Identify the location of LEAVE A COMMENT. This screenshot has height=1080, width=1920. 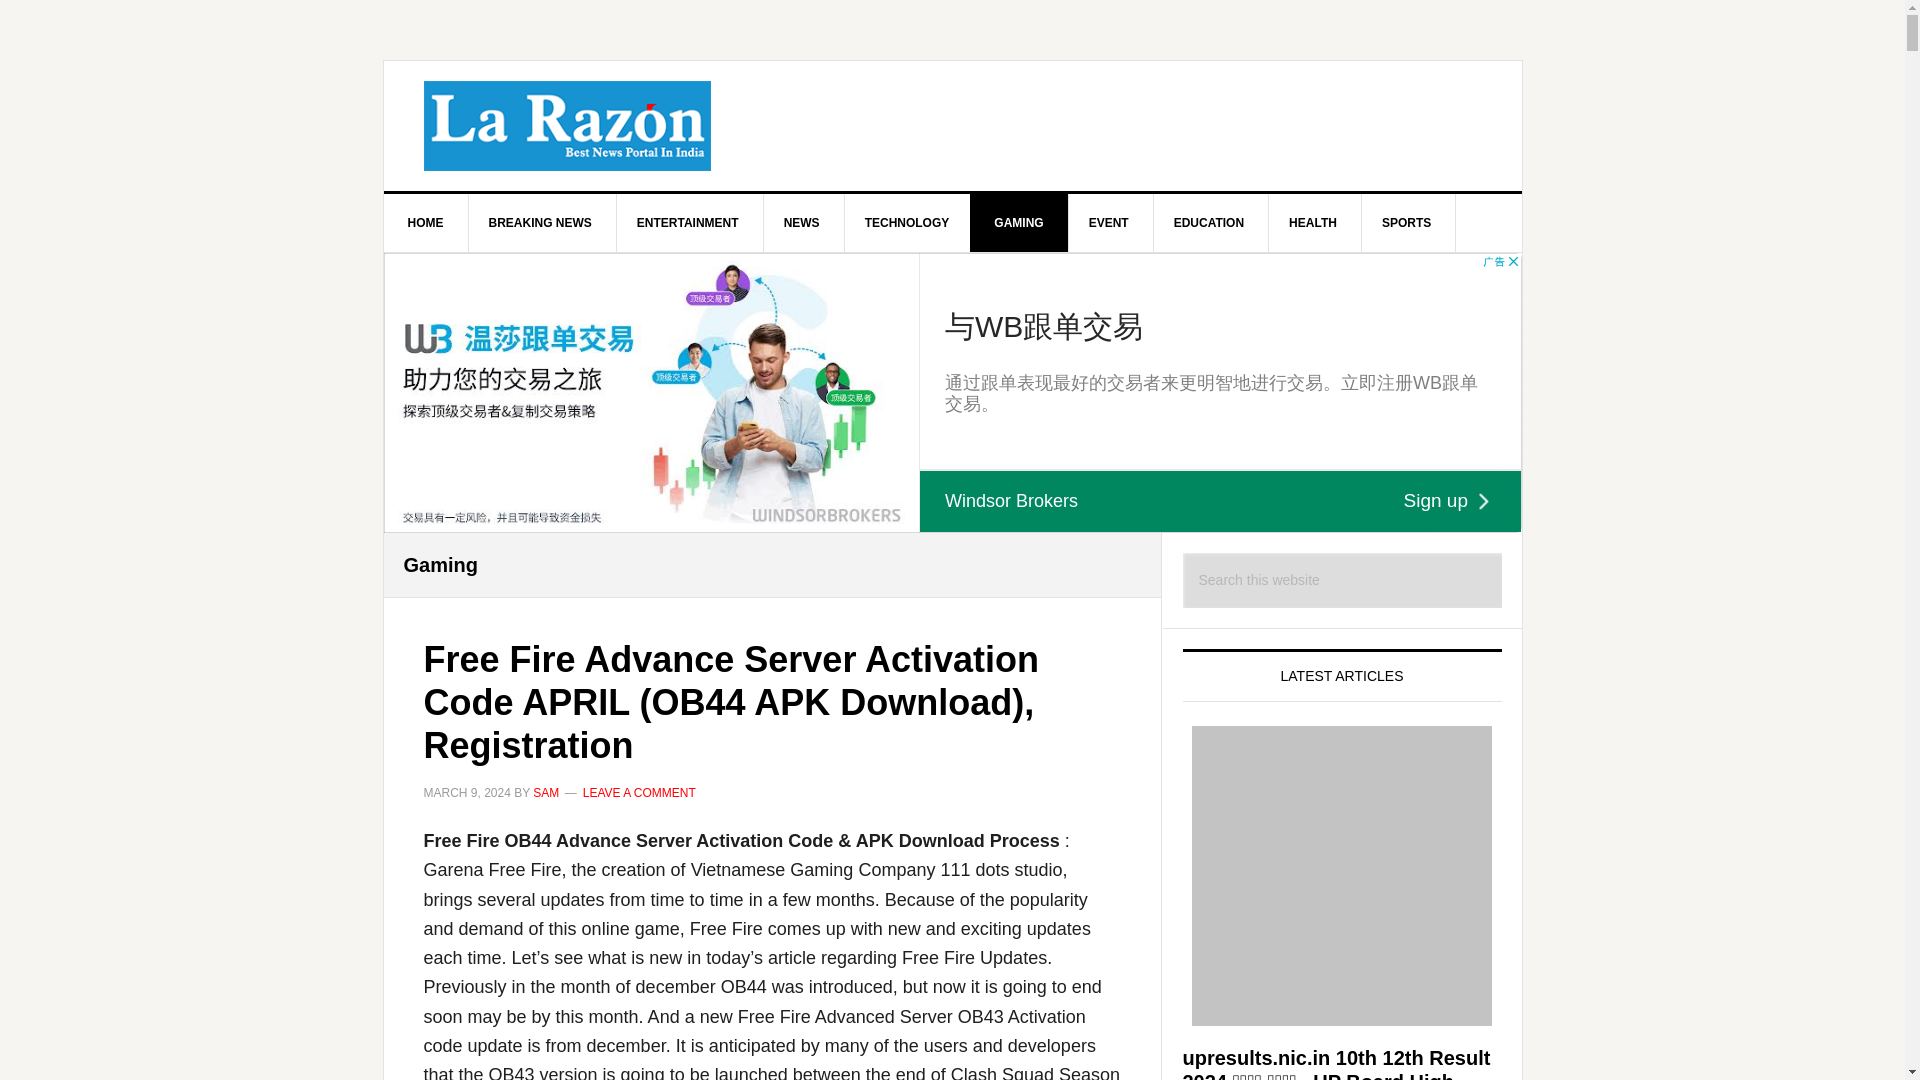
(639, 793).